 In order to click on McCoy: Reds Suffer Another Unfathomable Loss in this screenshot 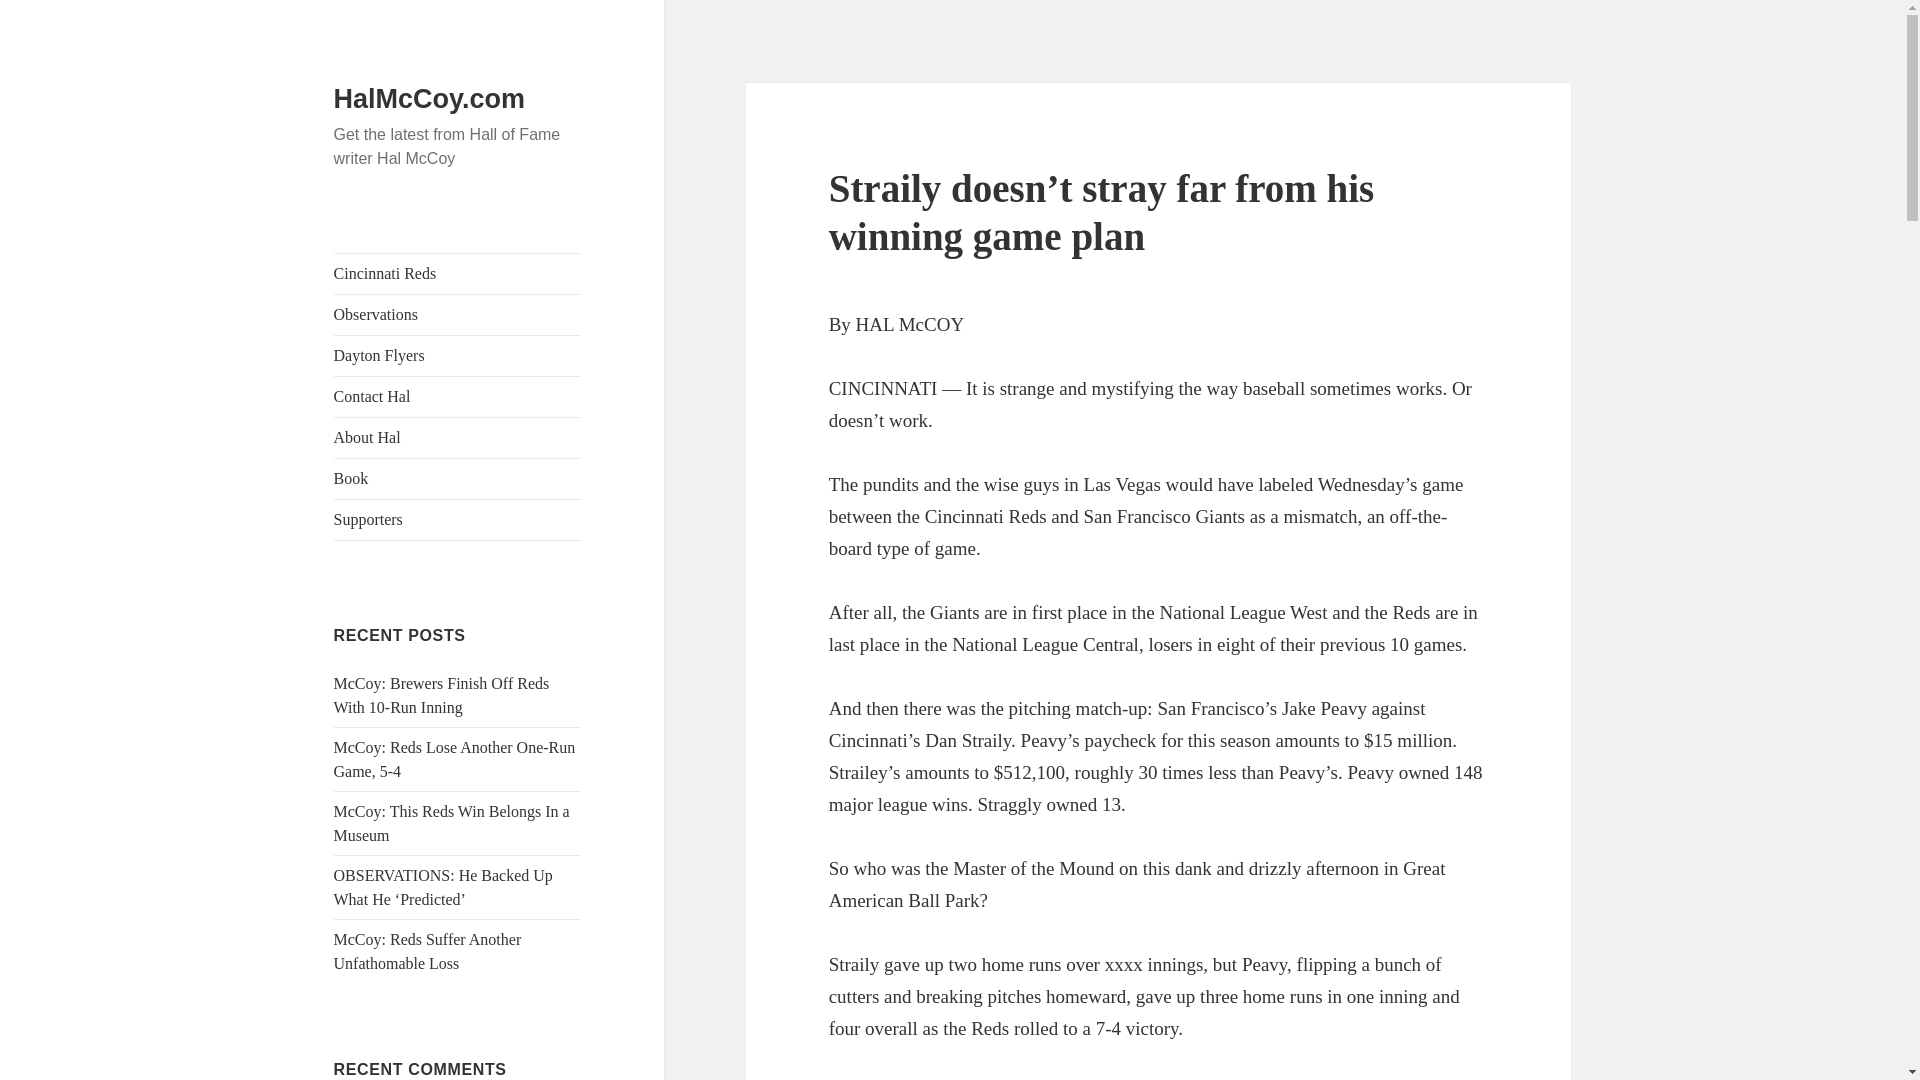, I will do `click(428, 951)`.